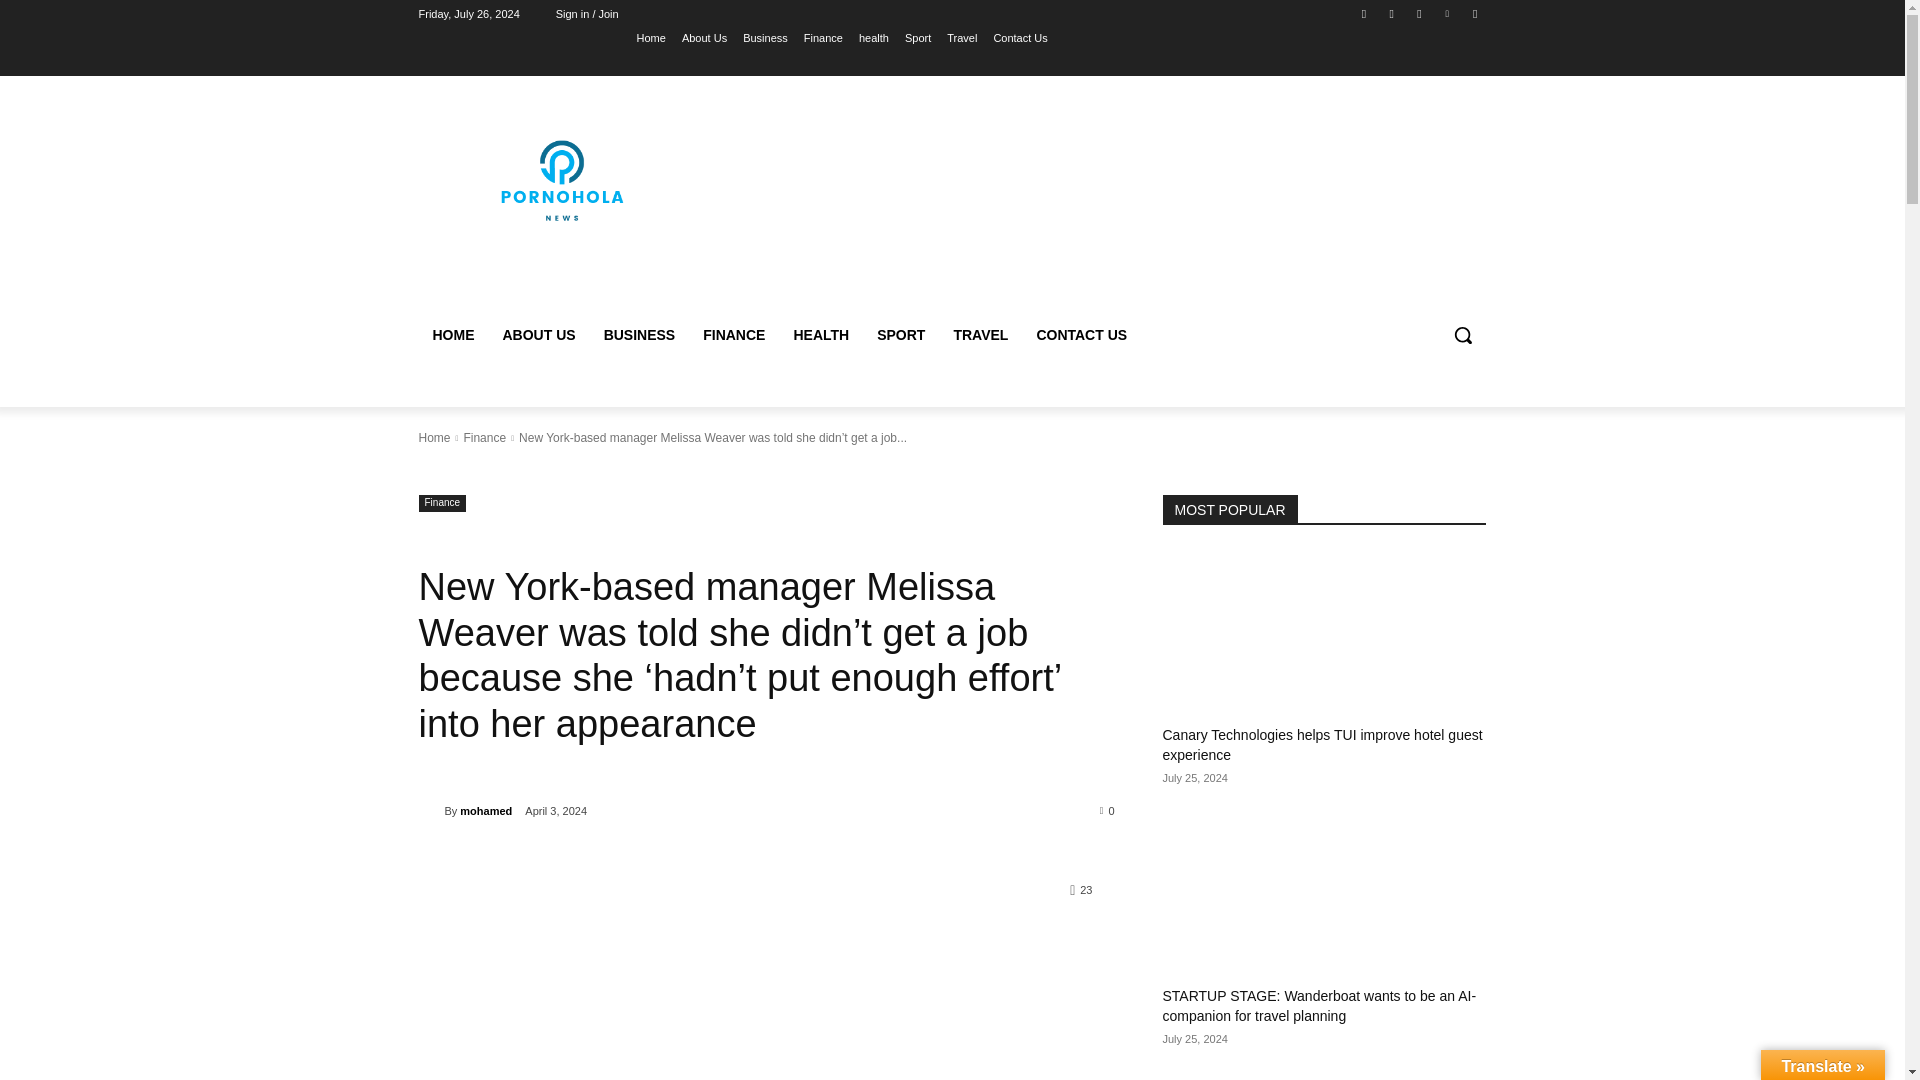 This screenshot has height=1080, width=1920. What do you see at coordinates (900, 334) in the screenshot?
I see `SPORT` at bounding box center [900, 334].